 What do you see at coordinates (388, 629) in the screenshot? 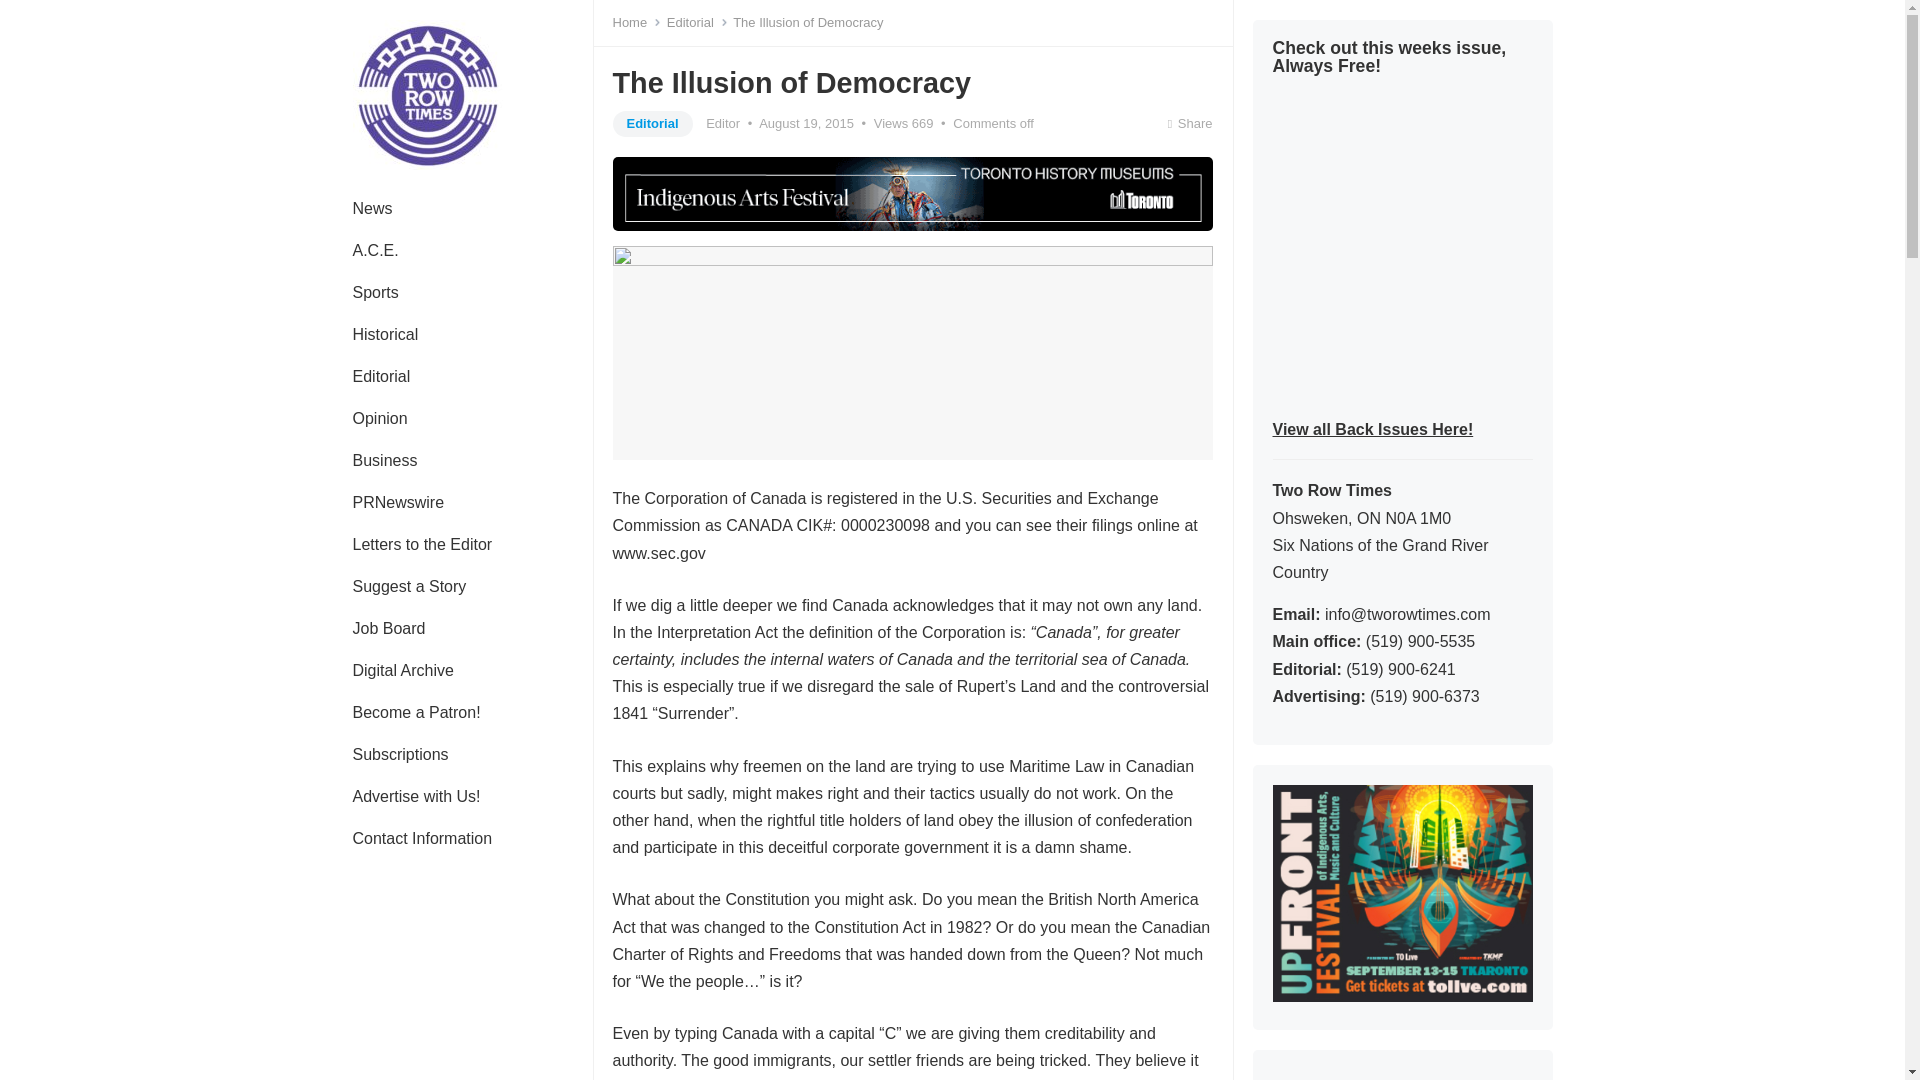
I see `Job Board` at bounding box center [388, 629].